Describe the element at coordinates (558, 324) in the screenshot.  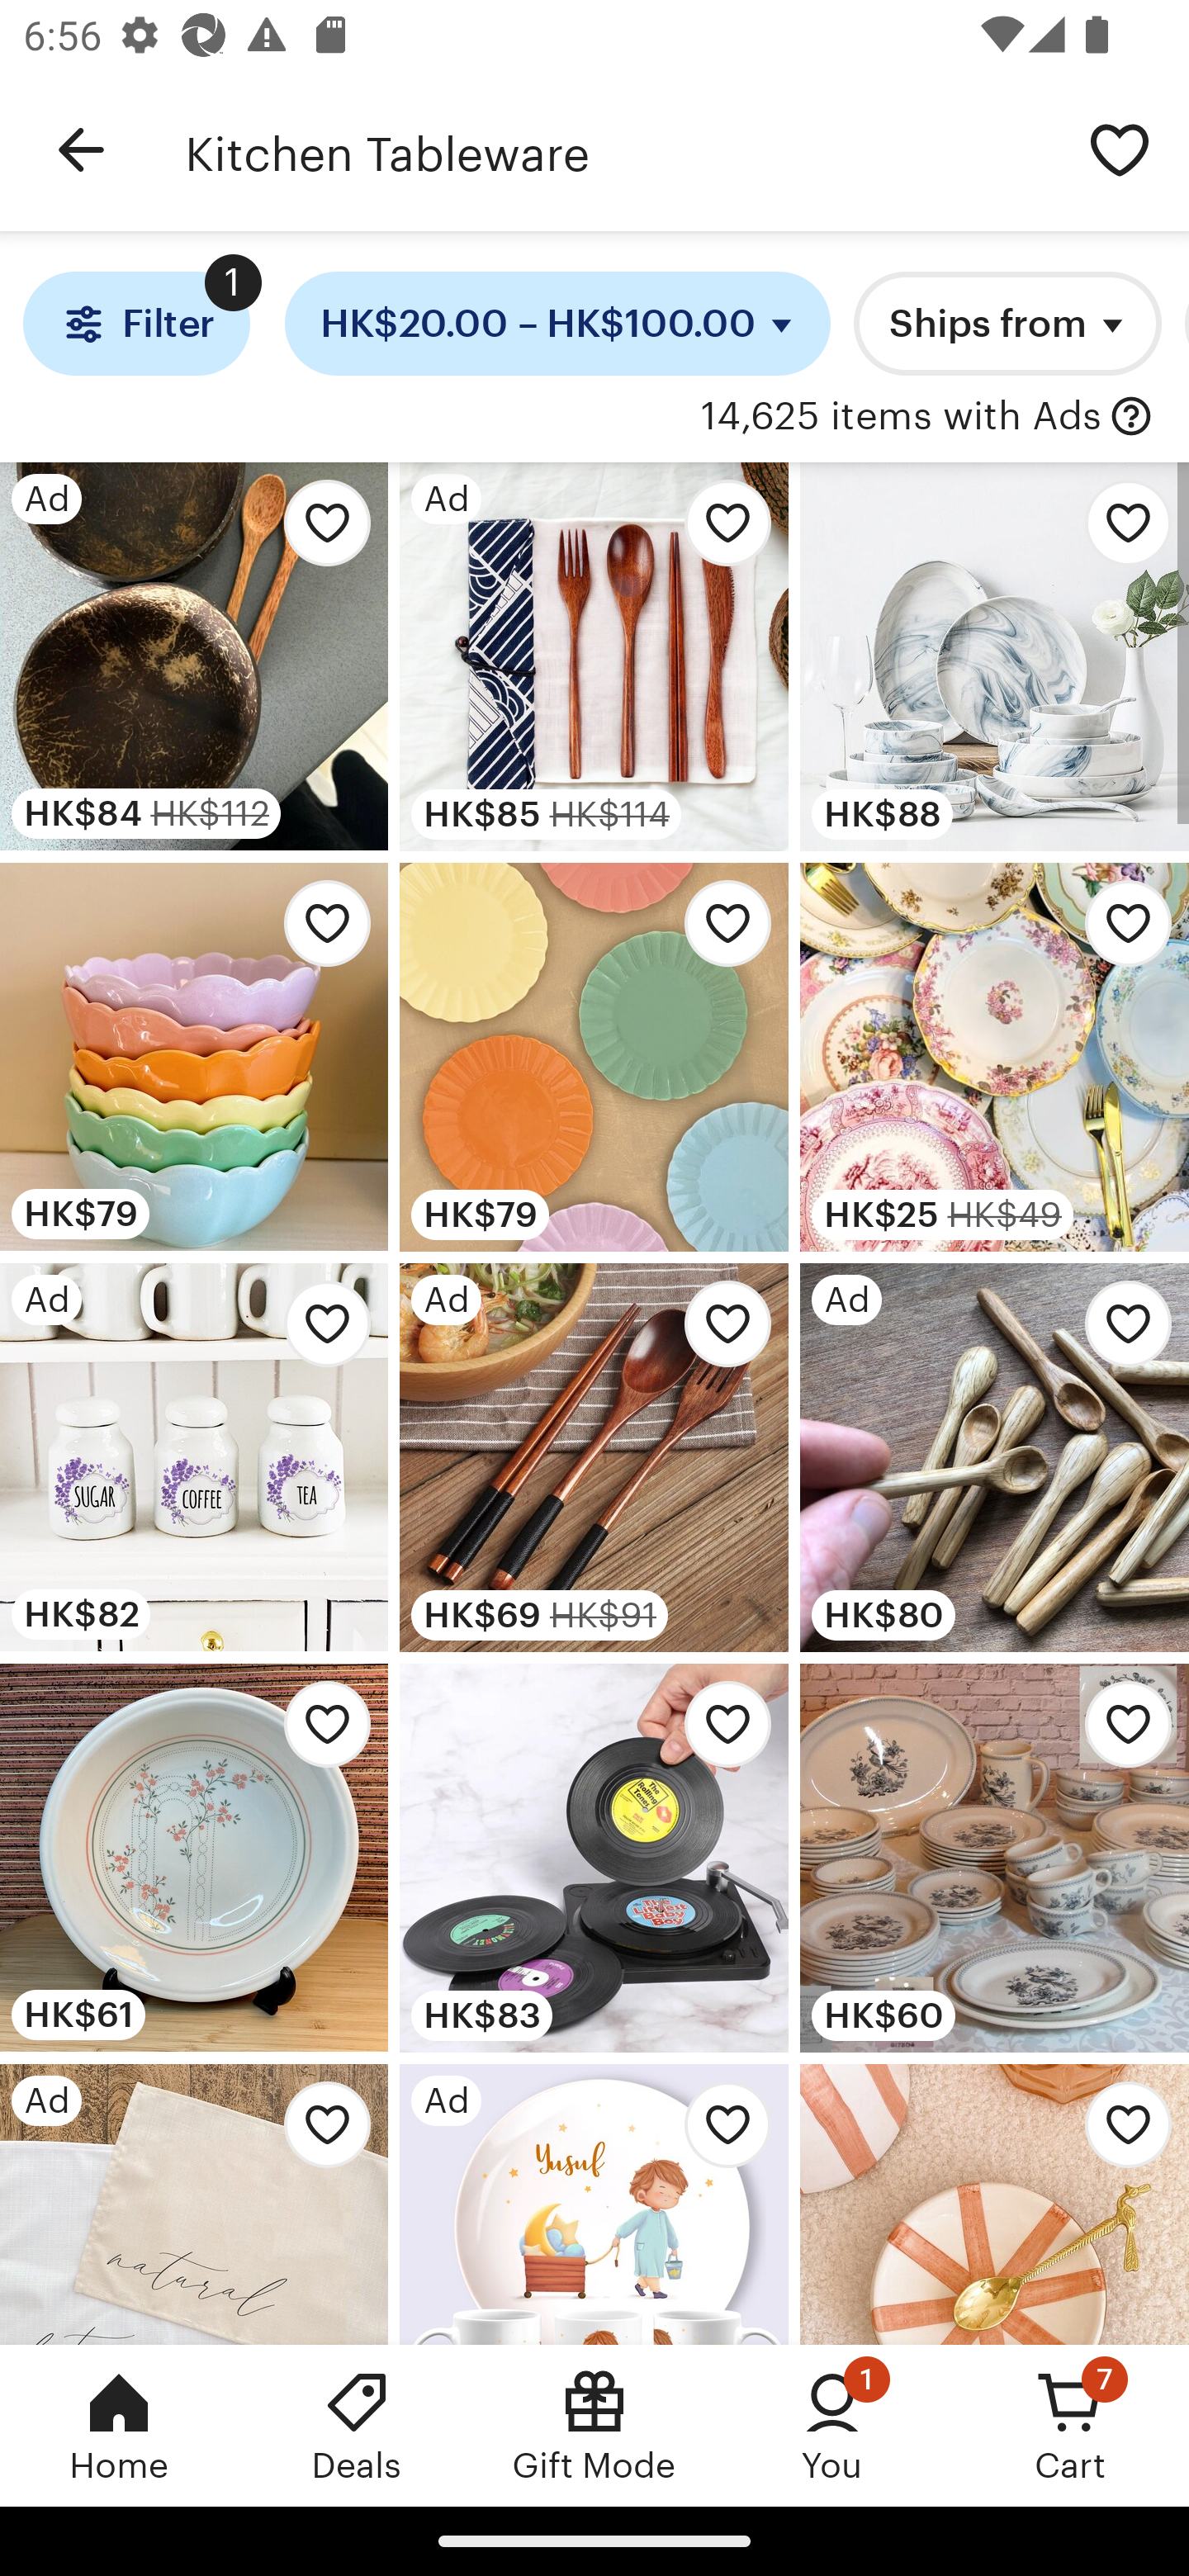
I see `HK$20.00 – HK$100.00` at that location.